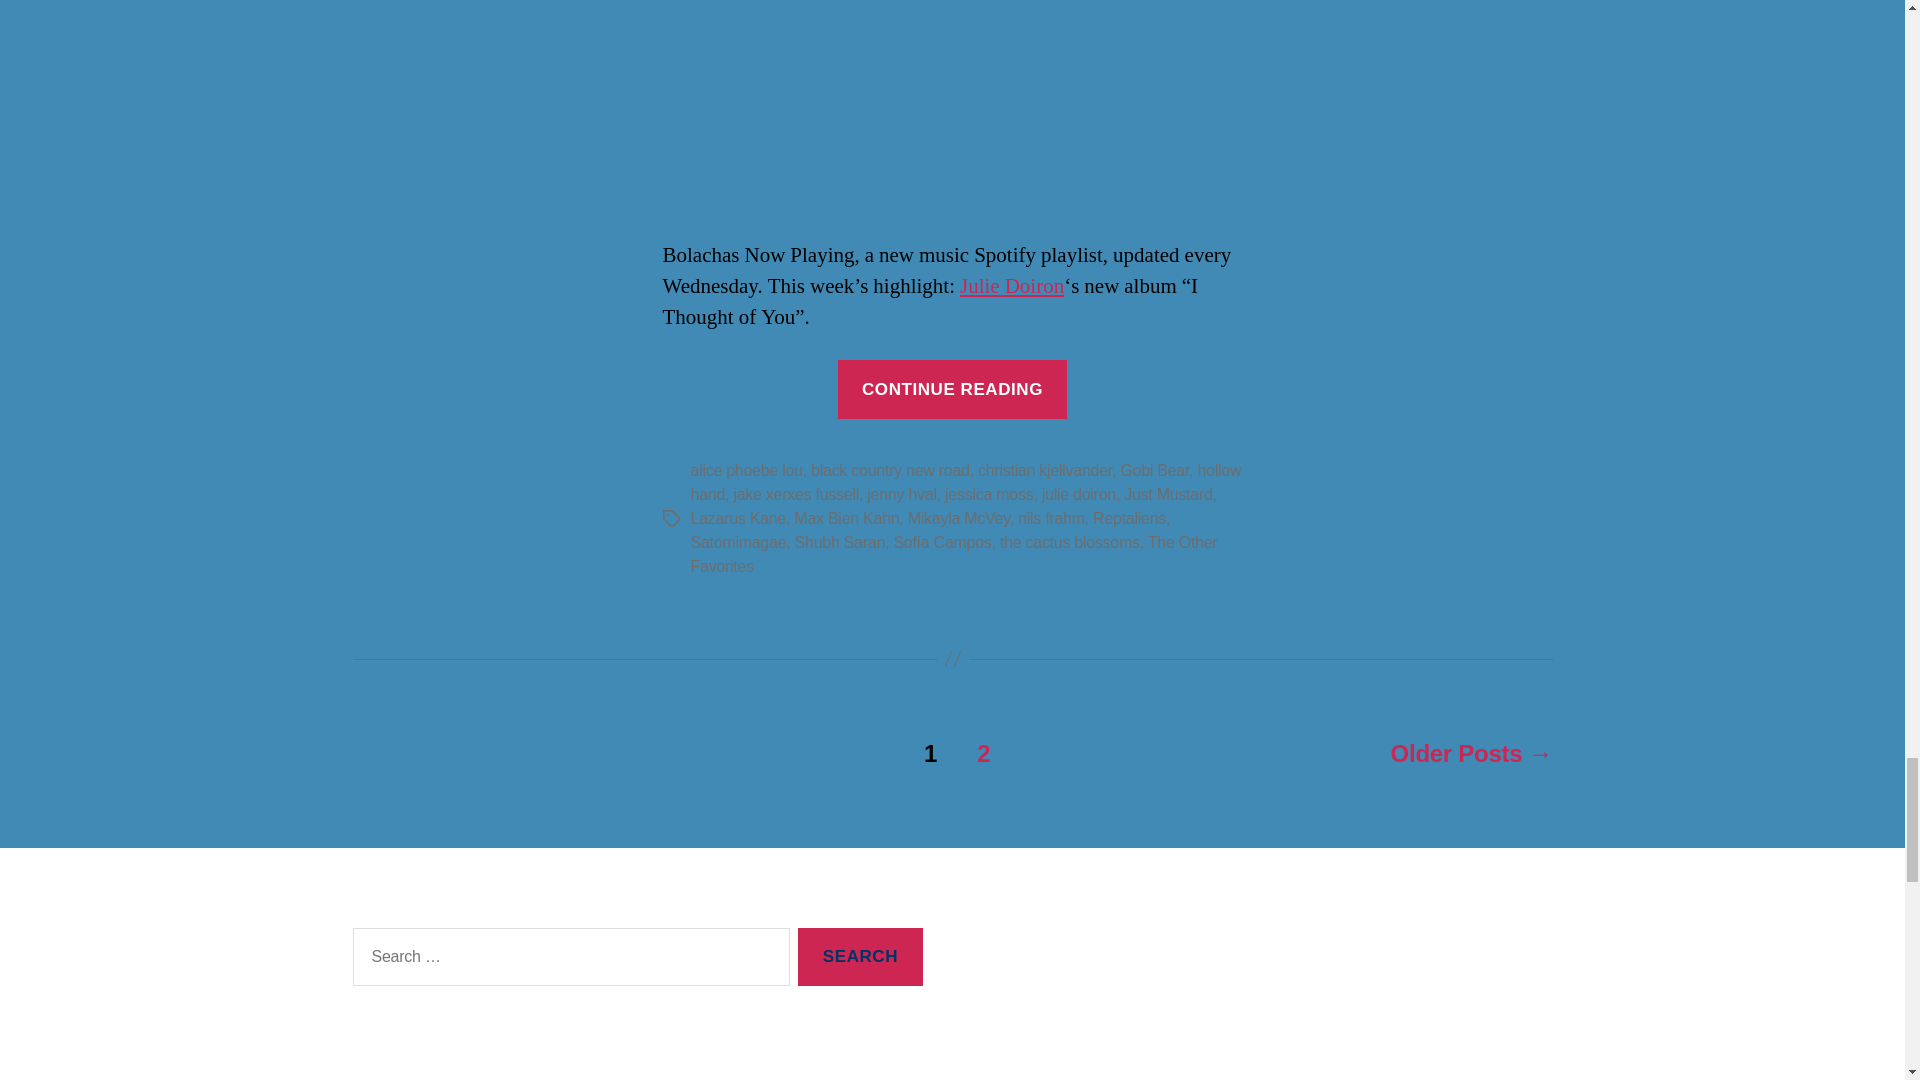 The width and height of the screenshot is (1920, 1080). Describe the element at coordinates (860, 957) in the screenshot. I see `Search` at that location.